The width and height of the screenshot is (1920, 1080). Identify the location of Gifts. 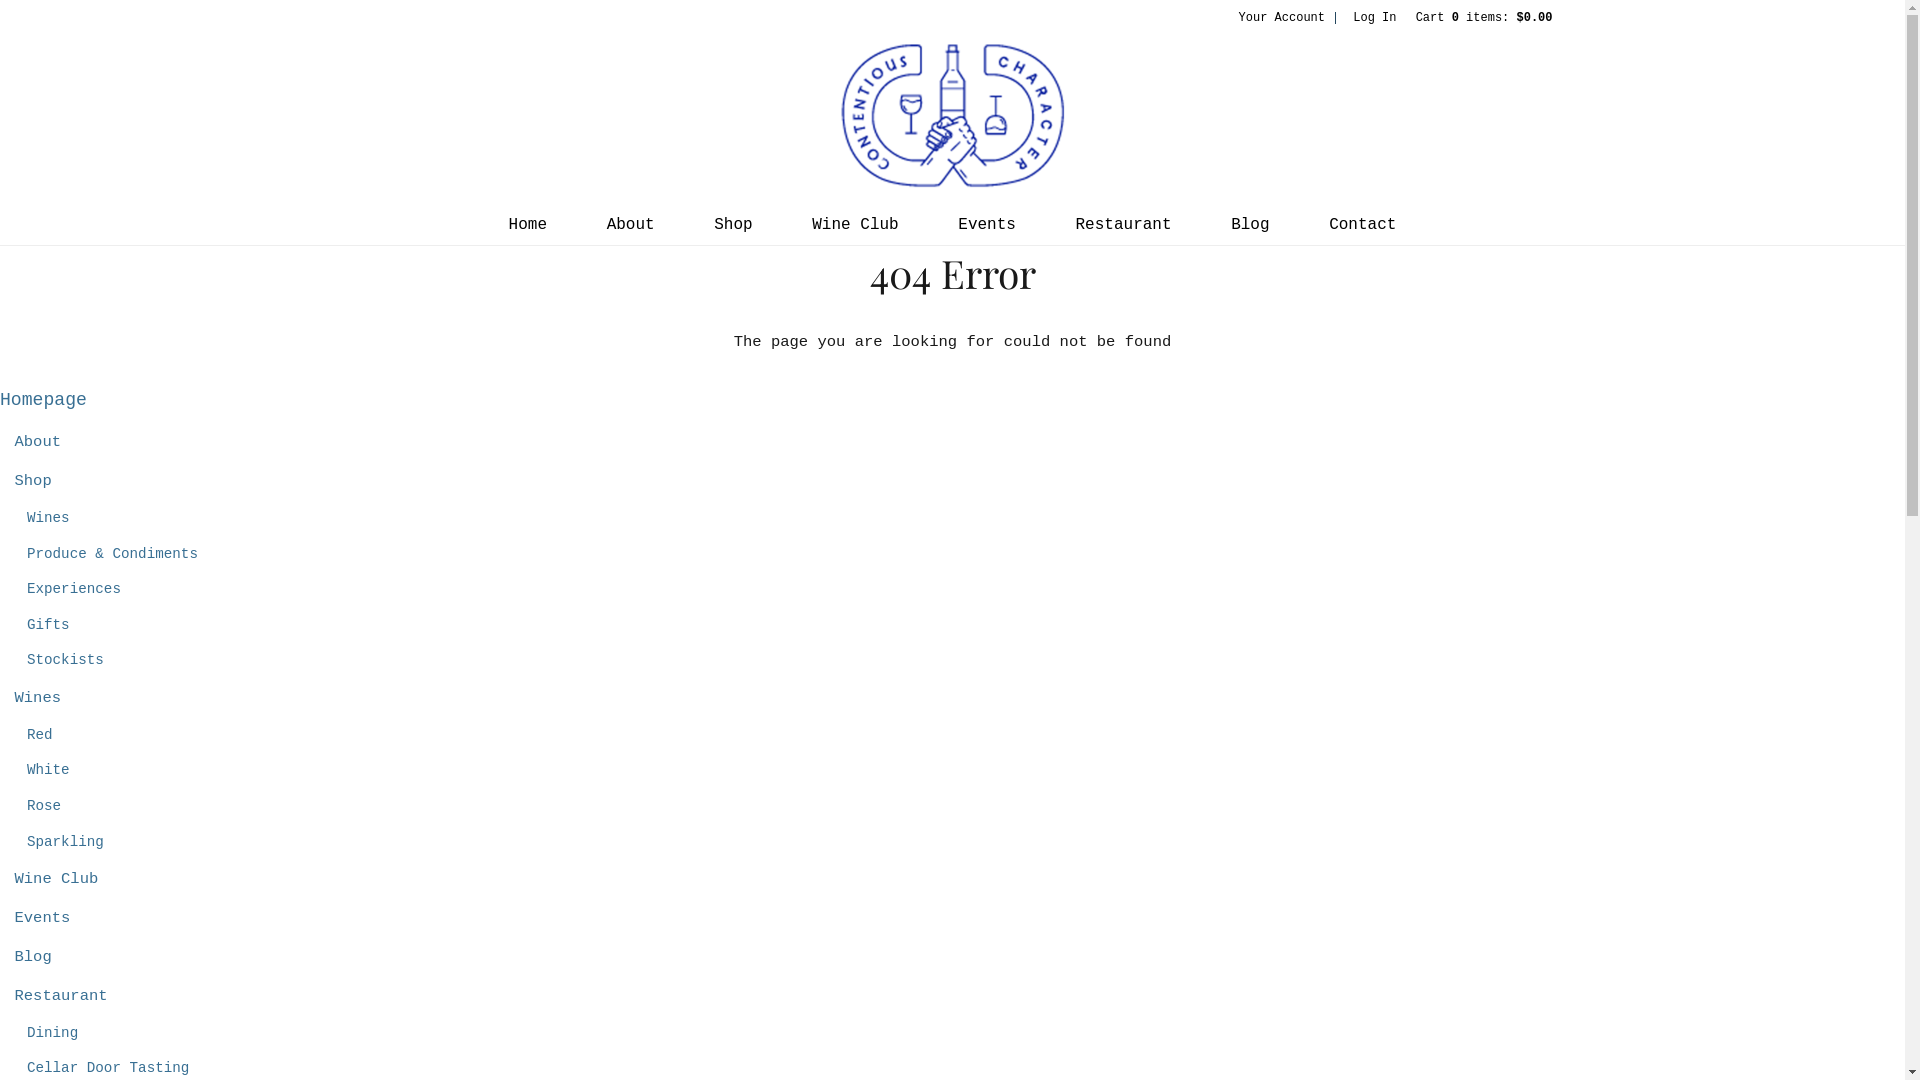
(48, 625).